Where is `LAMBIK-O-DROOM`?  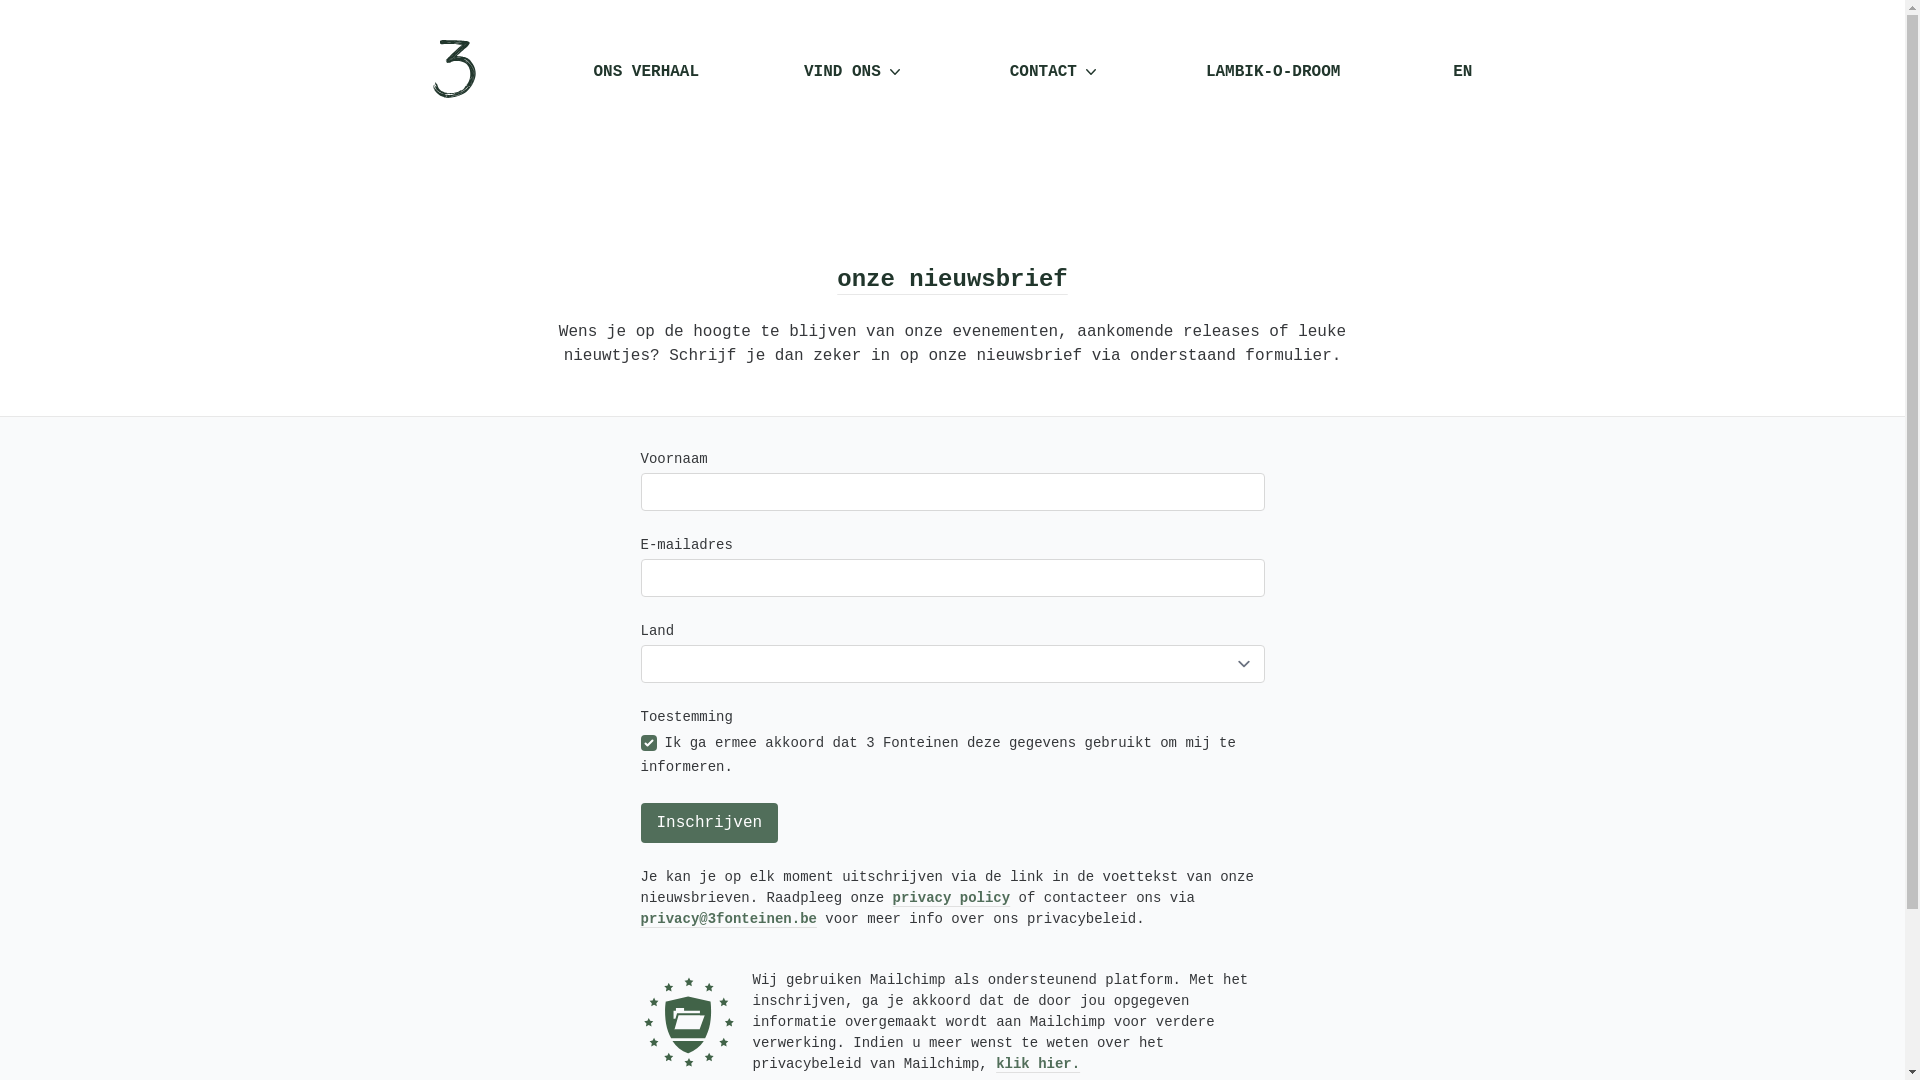
LAMBIK-O-DROOM is located at coordinates (1273, 72).